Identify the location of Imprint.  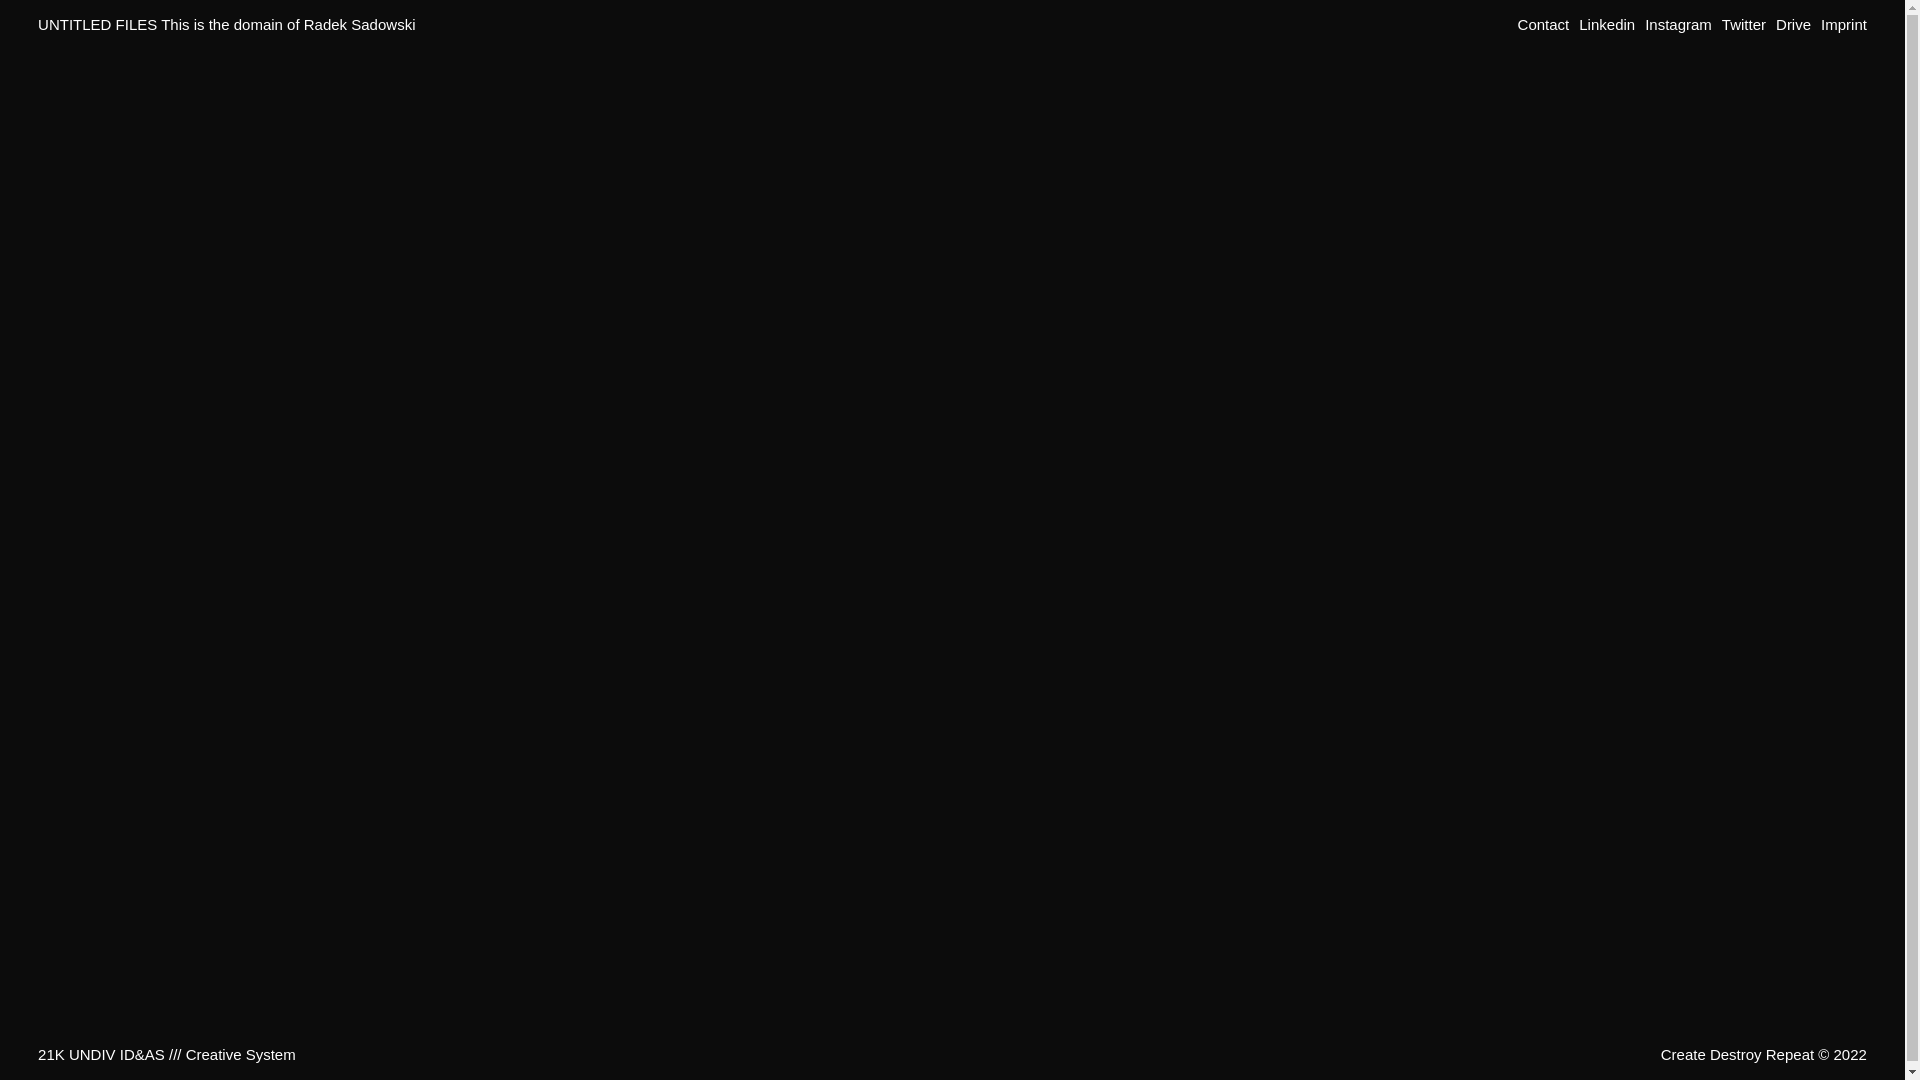
(1844, 24).